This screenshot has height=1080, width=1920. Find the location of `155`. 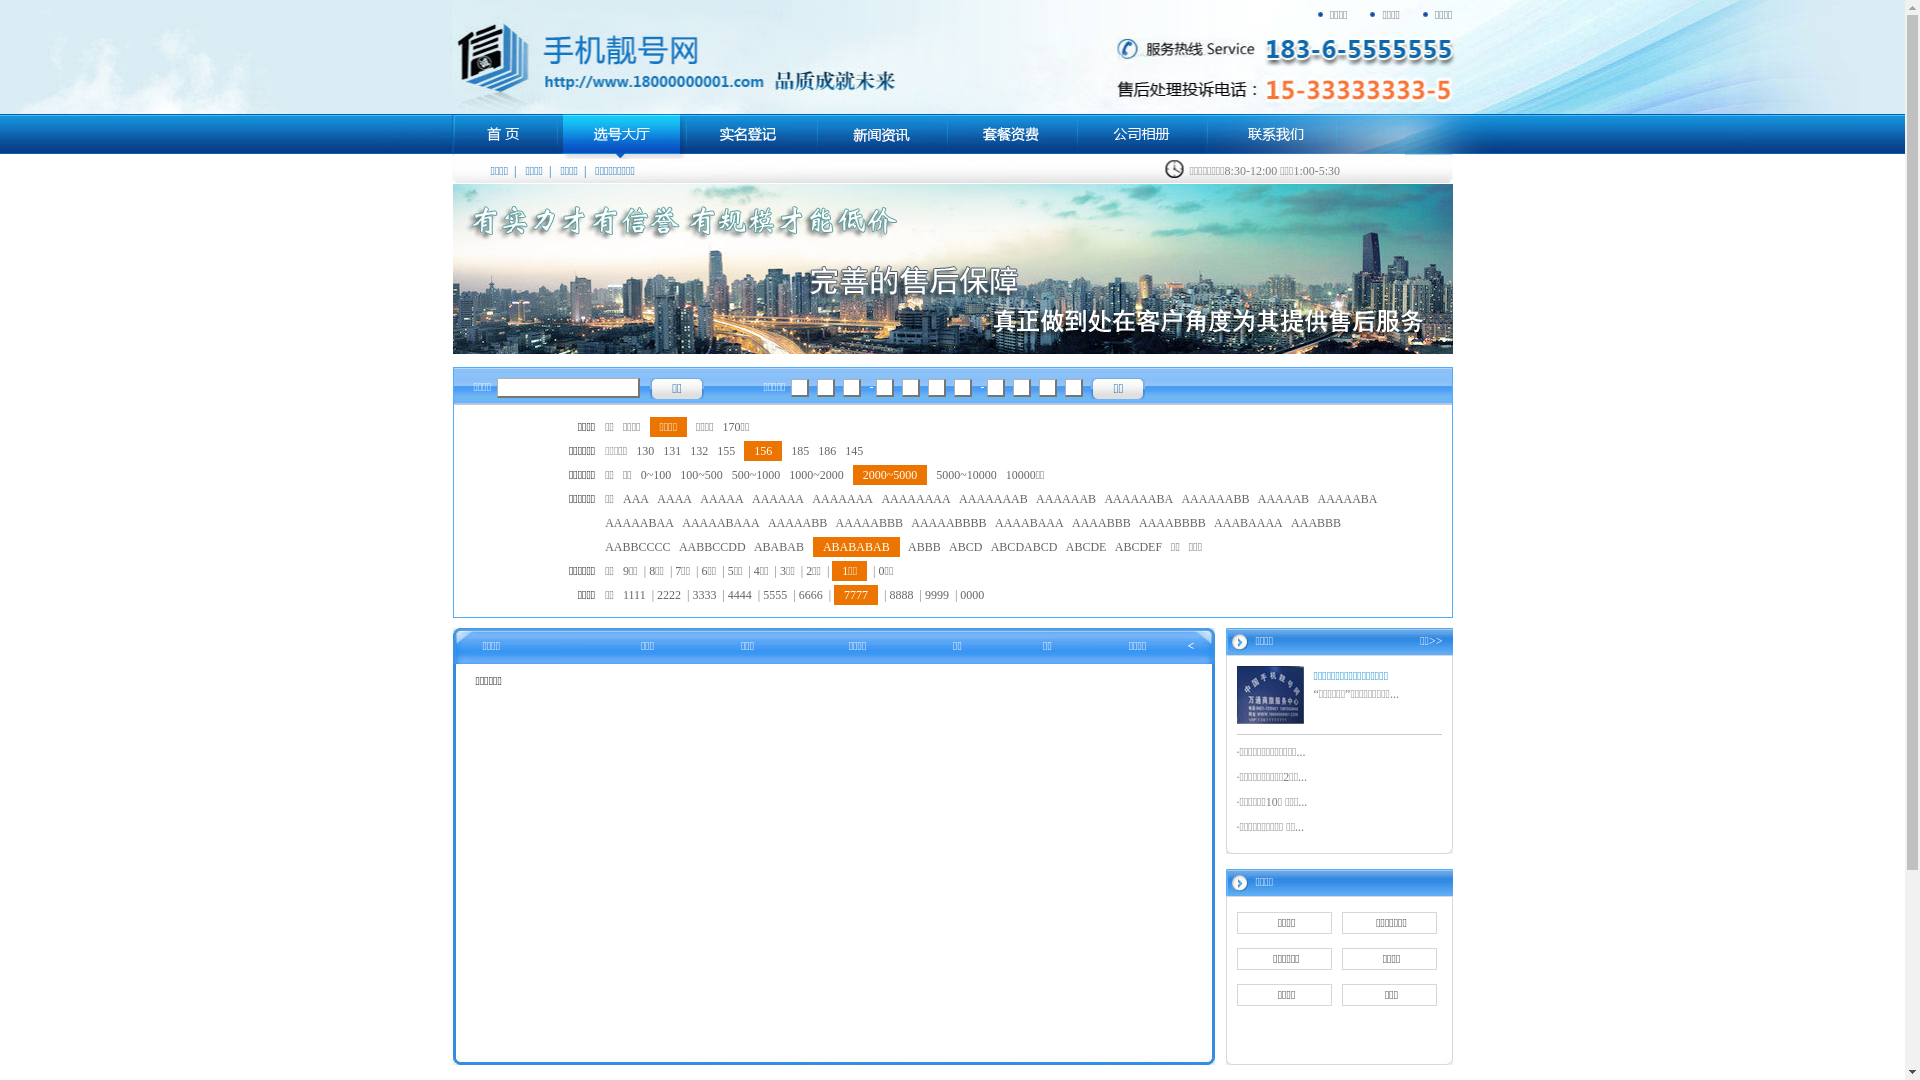

155 is located at coordinates (726, 451).